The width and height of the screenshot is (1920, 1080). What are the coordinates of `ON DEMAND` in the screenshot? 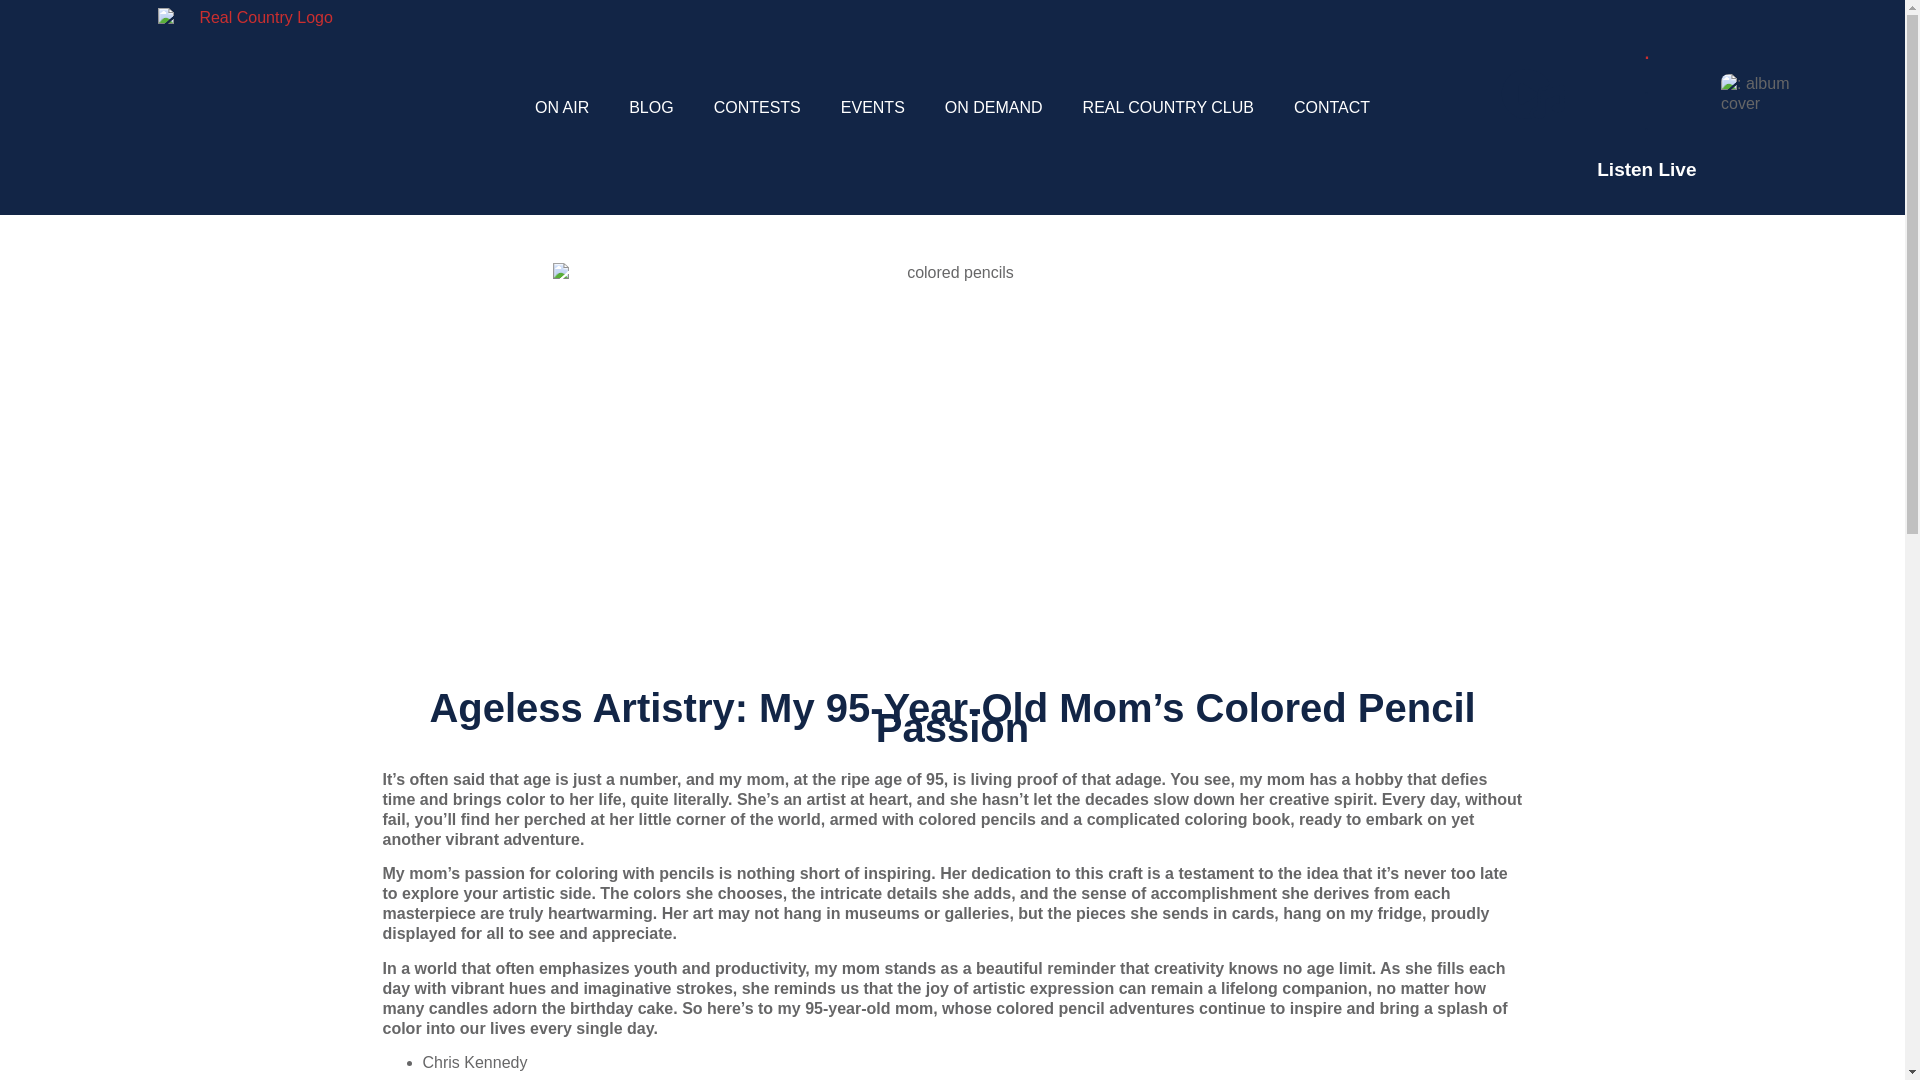 It's located at (994, 108).